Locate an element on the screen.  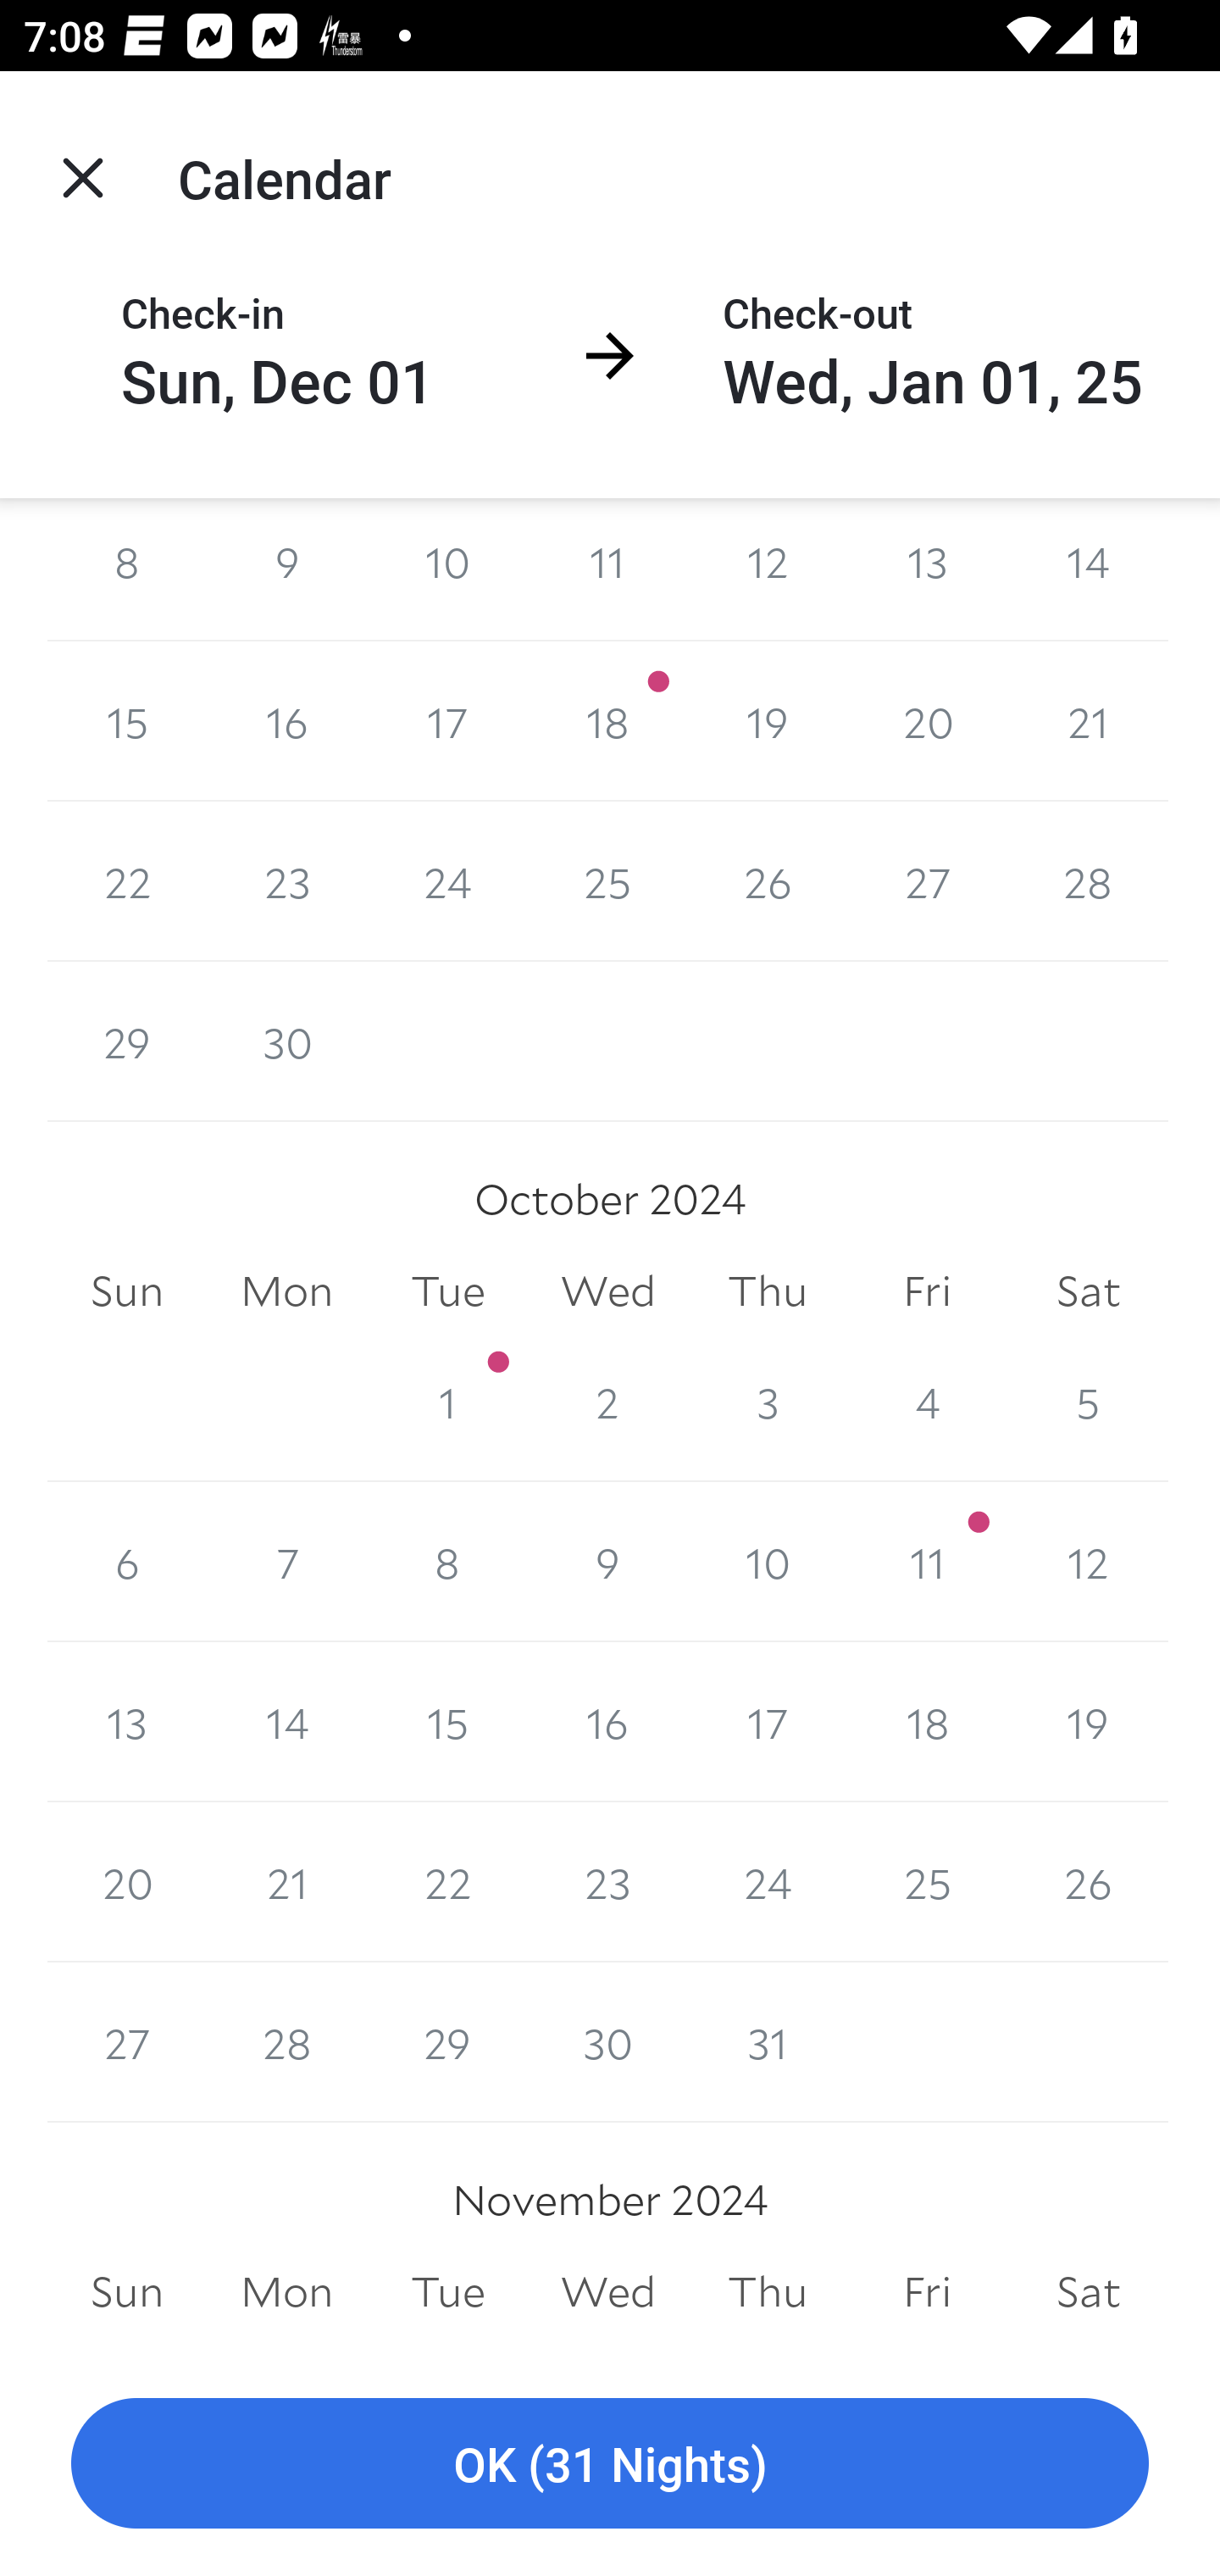
26 26 September 2024 is located at coordinates (768, 880).